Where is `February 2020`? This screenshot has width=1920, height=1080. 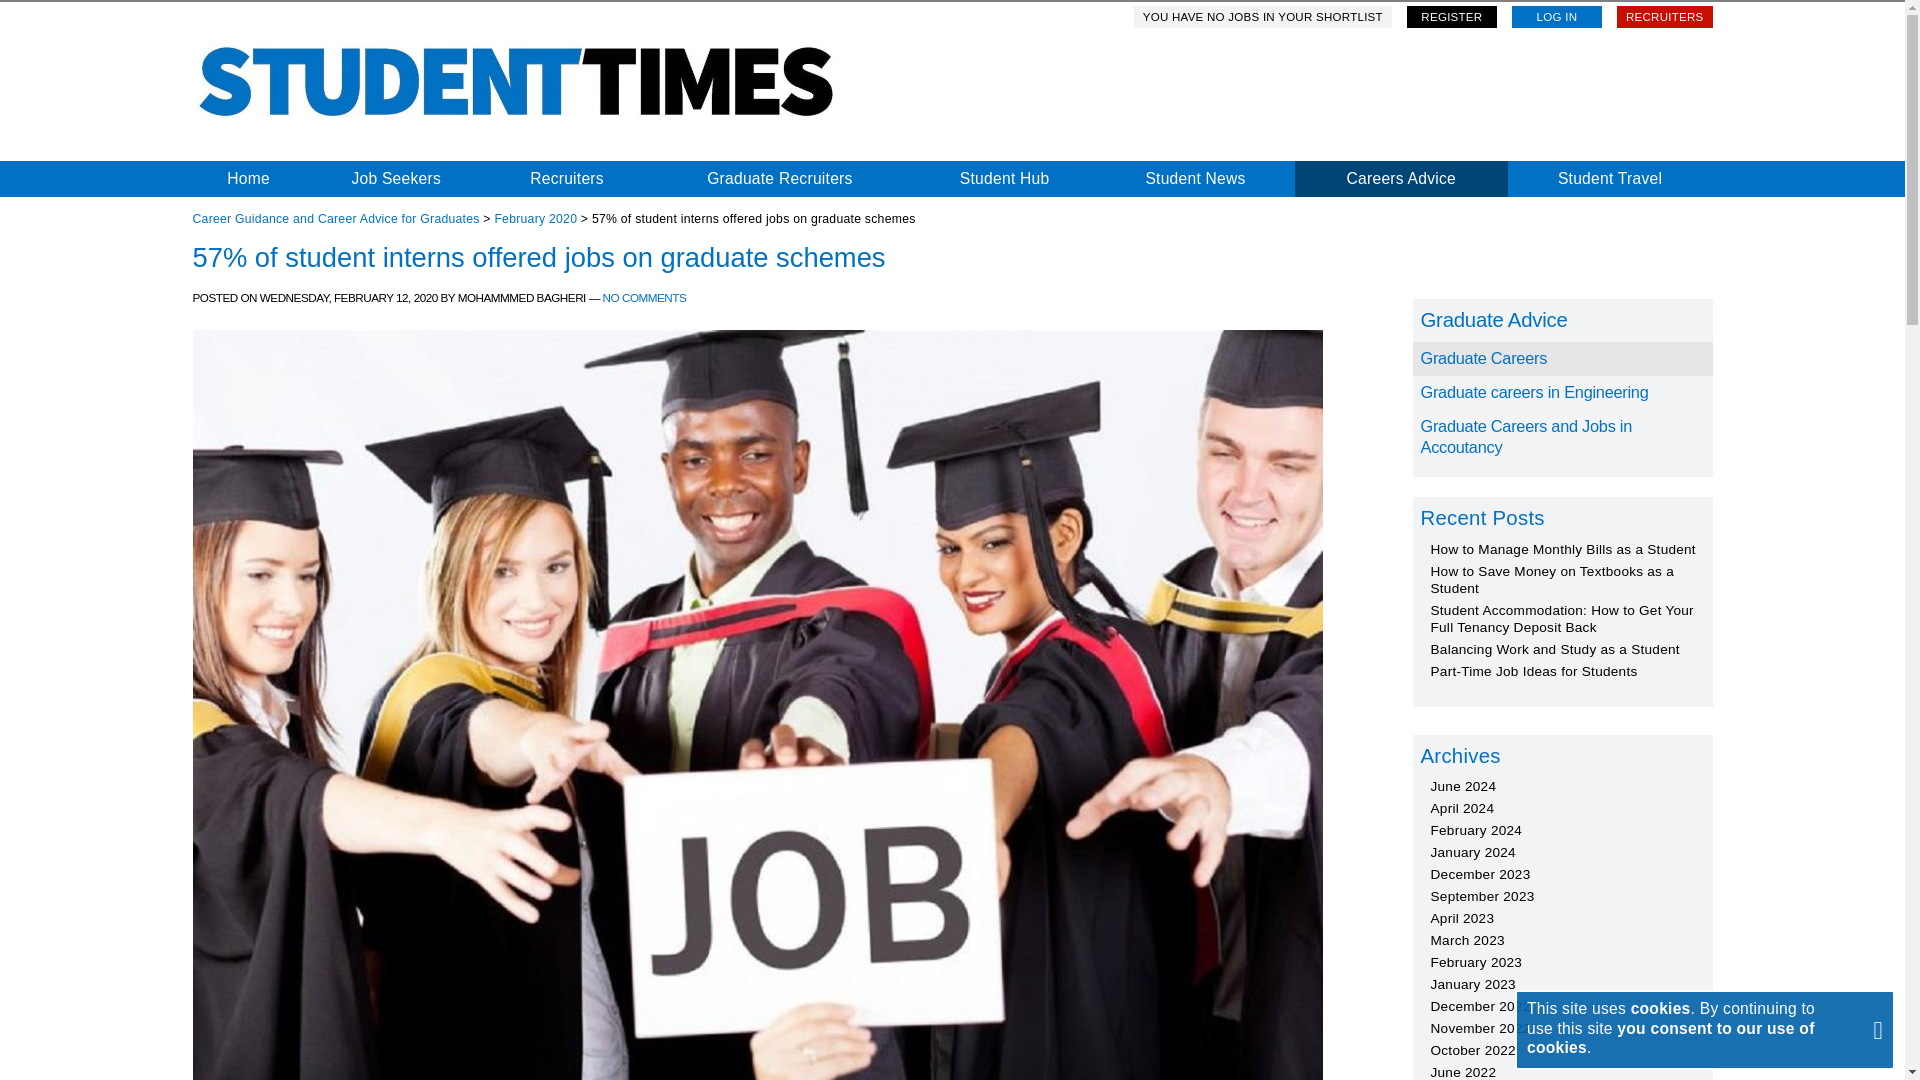 February 2020 is located at coordinates (535, 218).